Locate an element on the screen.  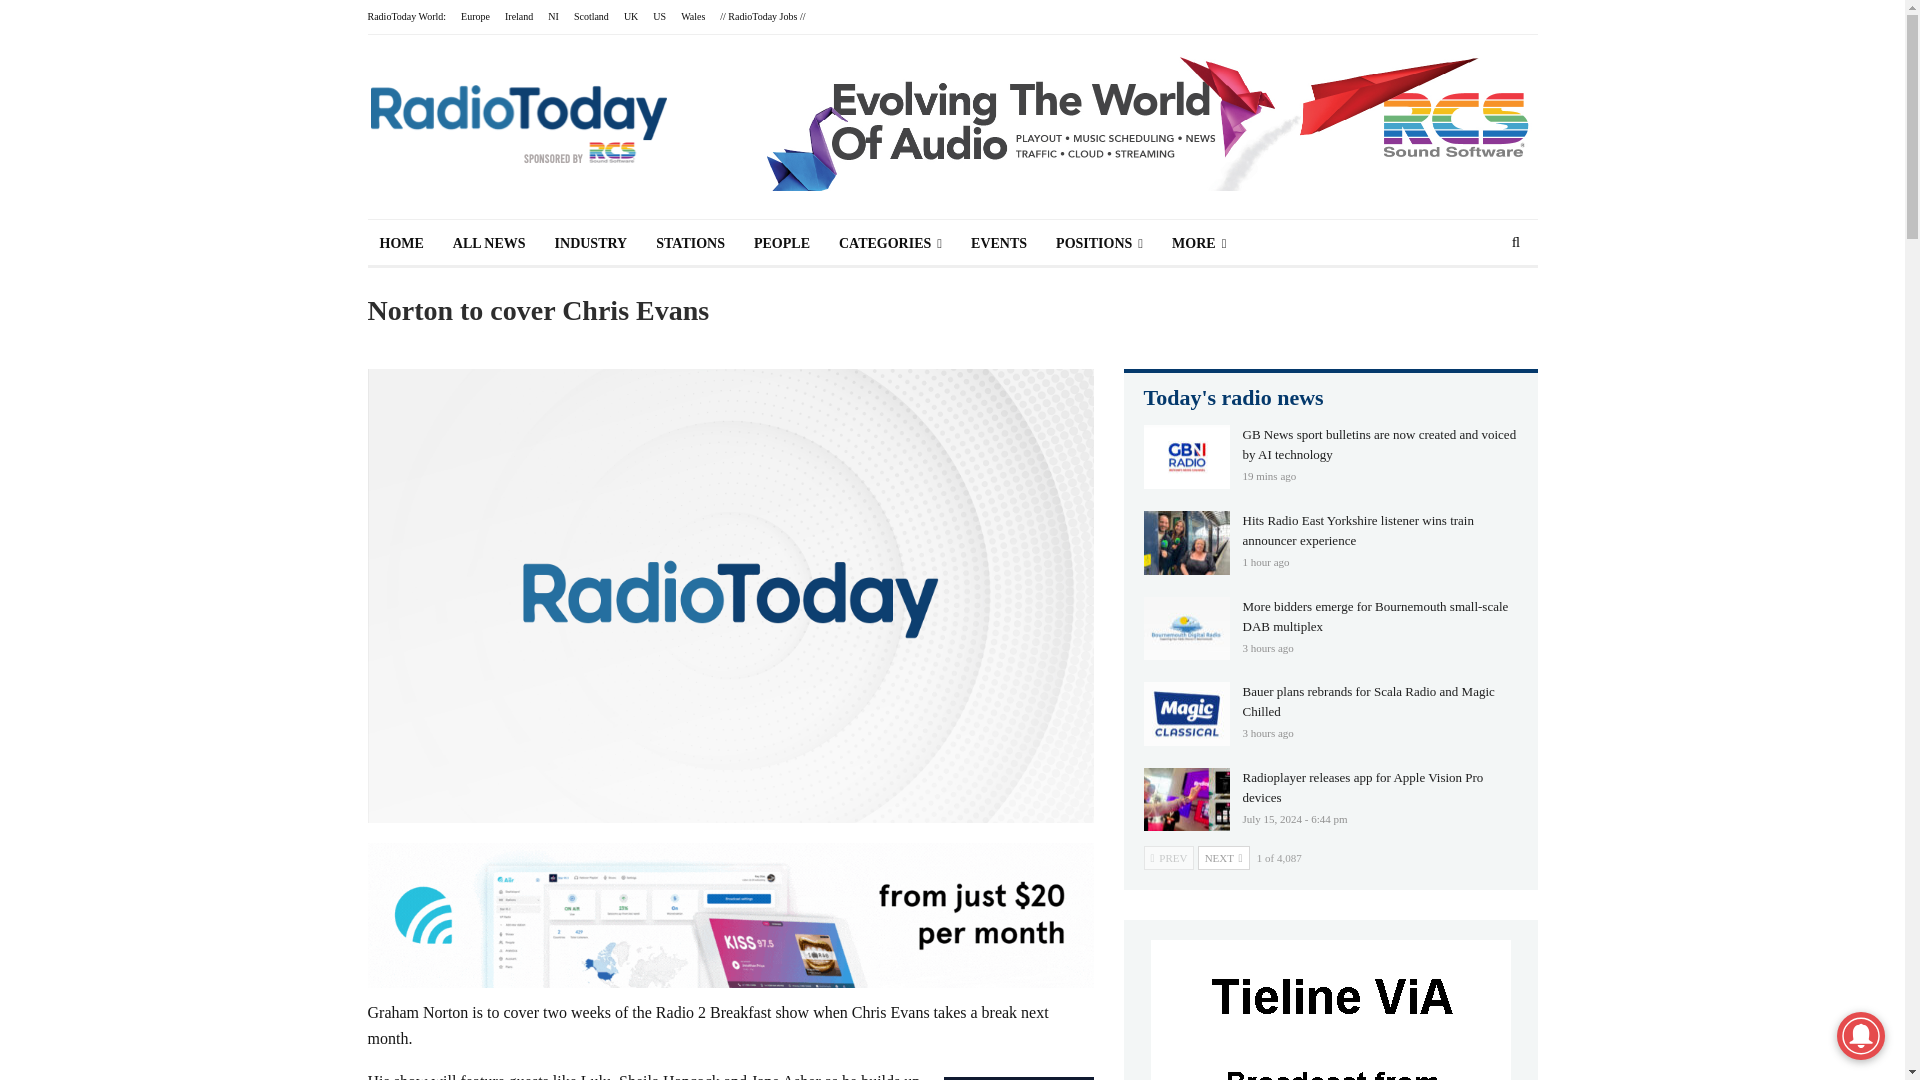
Wales is located at coordinates (692, 16).